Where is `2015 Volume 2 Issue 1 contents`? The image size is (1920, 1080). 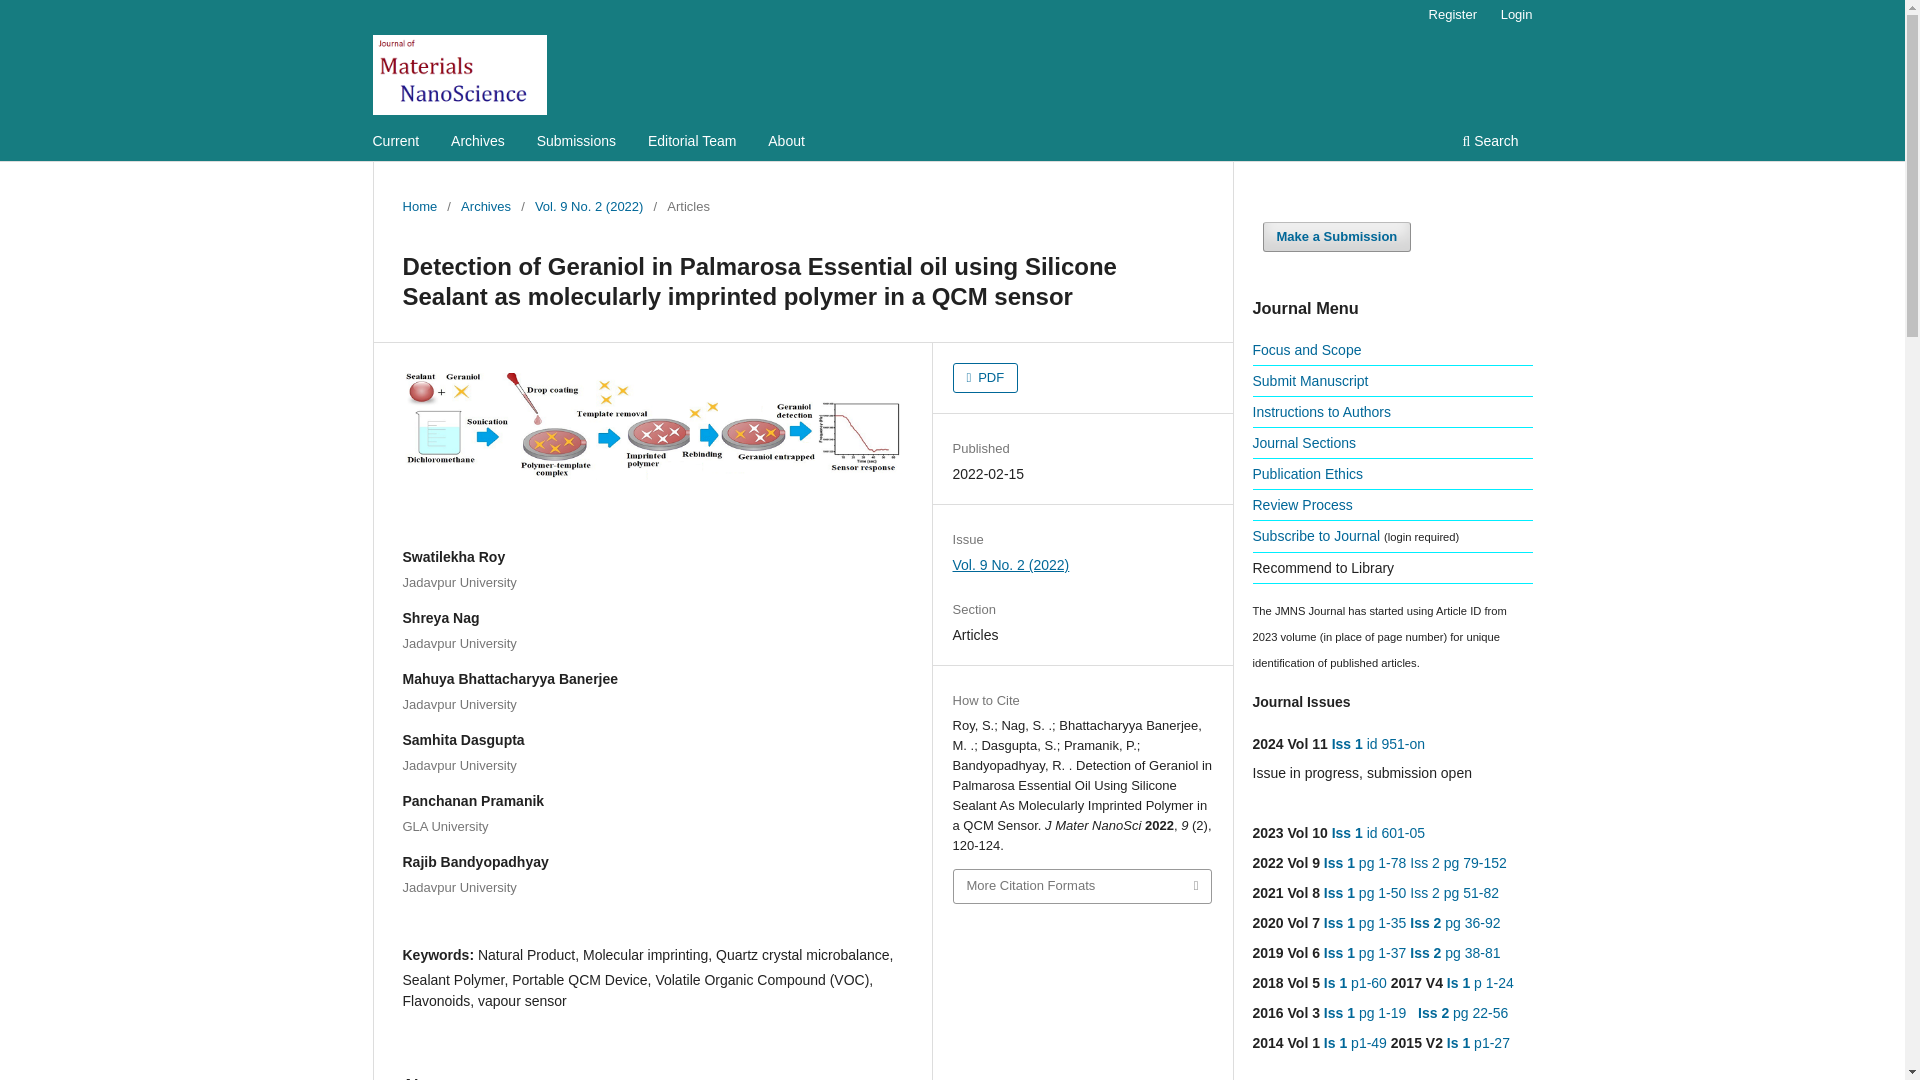 2015 Volume 2 Issue 1 contents is located at coordinates (1478, 1042).